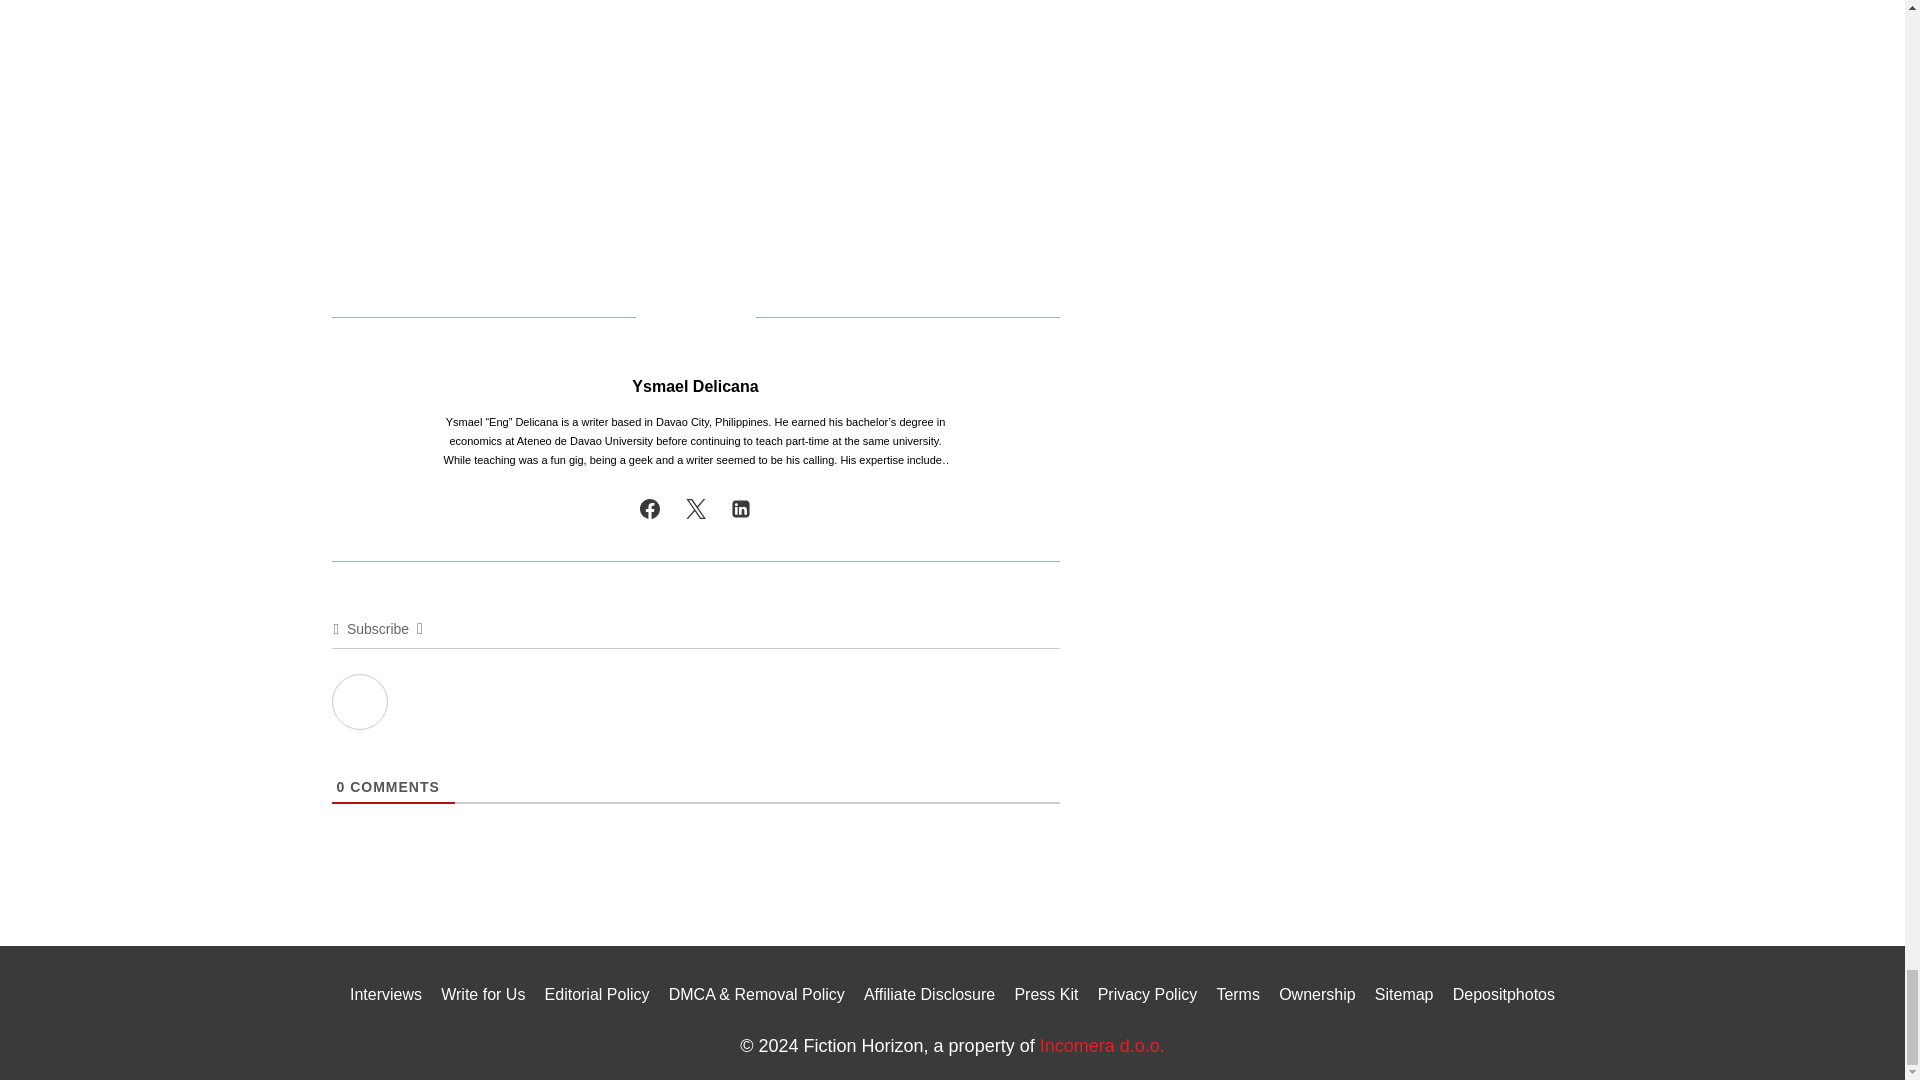 The width and height of the screenshot is (1920, 1080). I want to click on Posts by Ysmael Delicana, so click(694, 386).